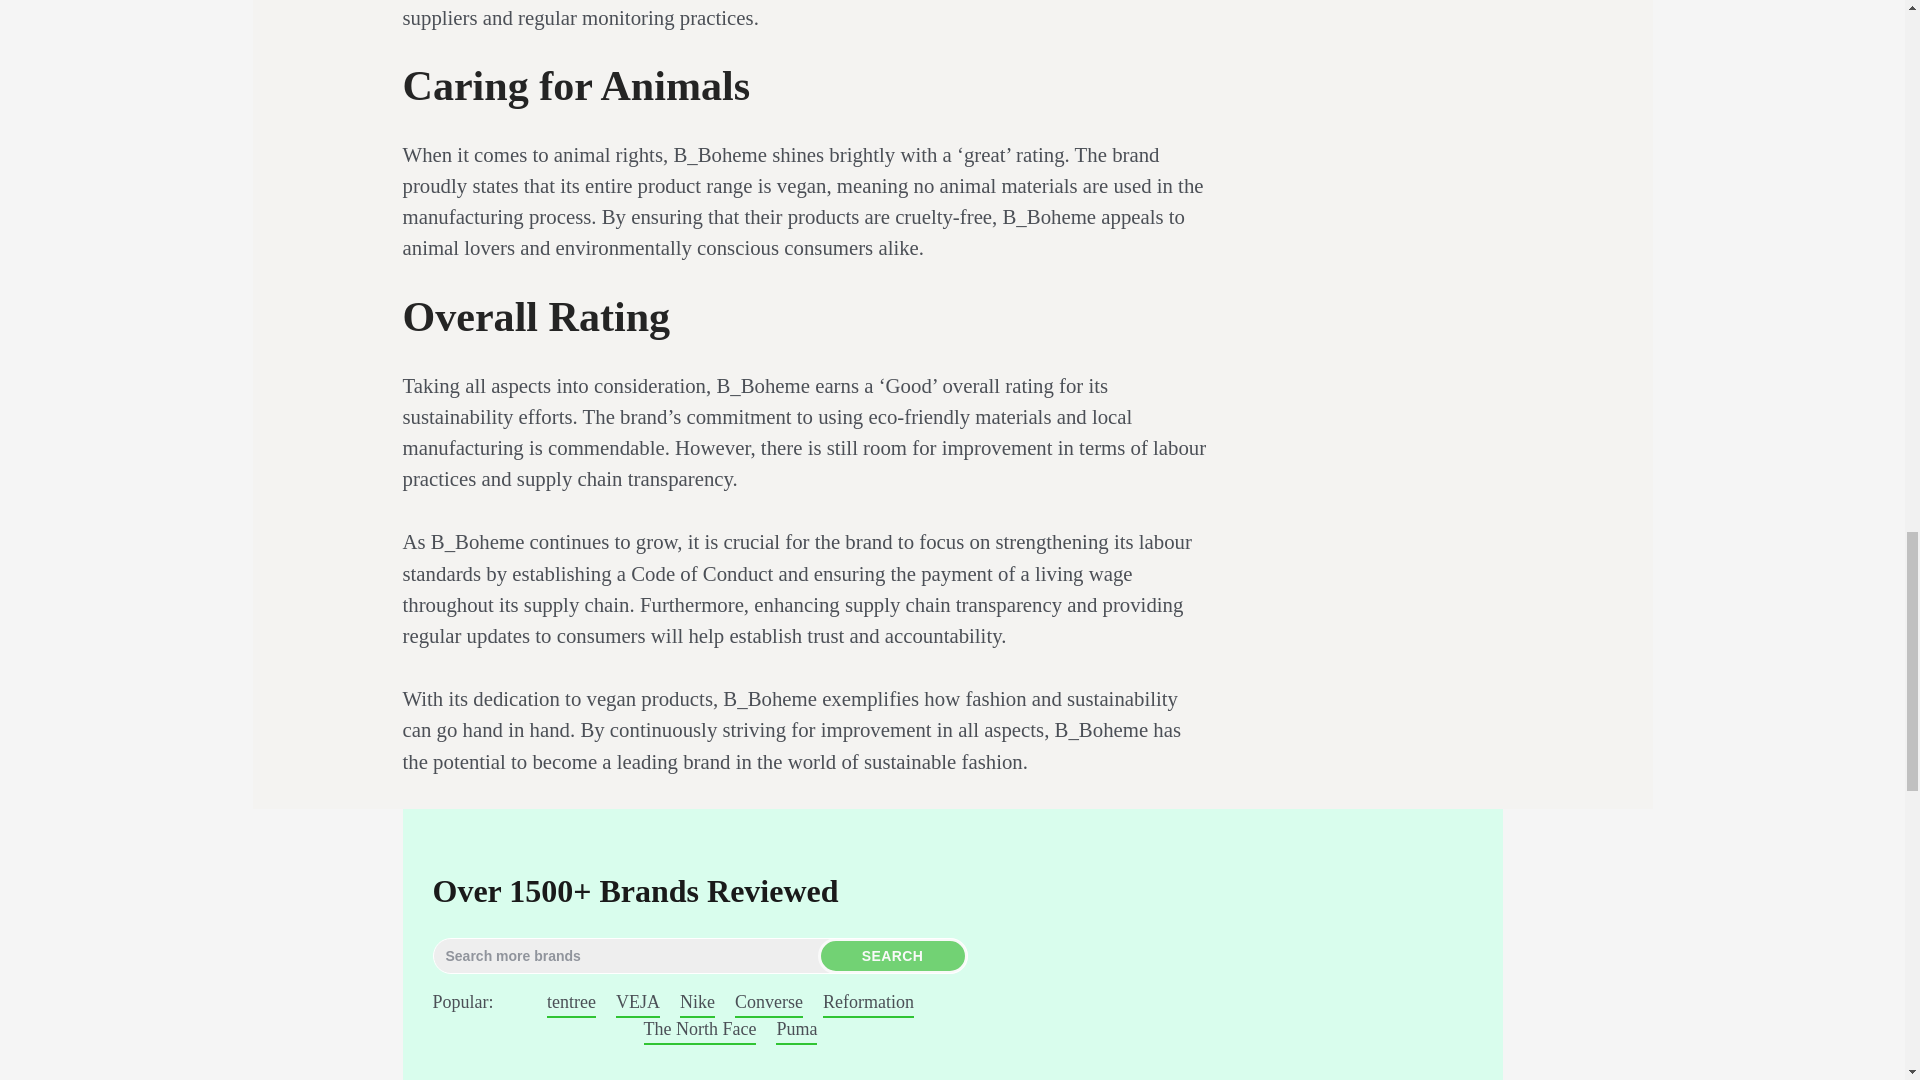 This screenshot has height=1080, width=1920. What do you see at coordinates (571, 1002) in the screenshot?
I see `tentree` at bounding box center [571, 1002].